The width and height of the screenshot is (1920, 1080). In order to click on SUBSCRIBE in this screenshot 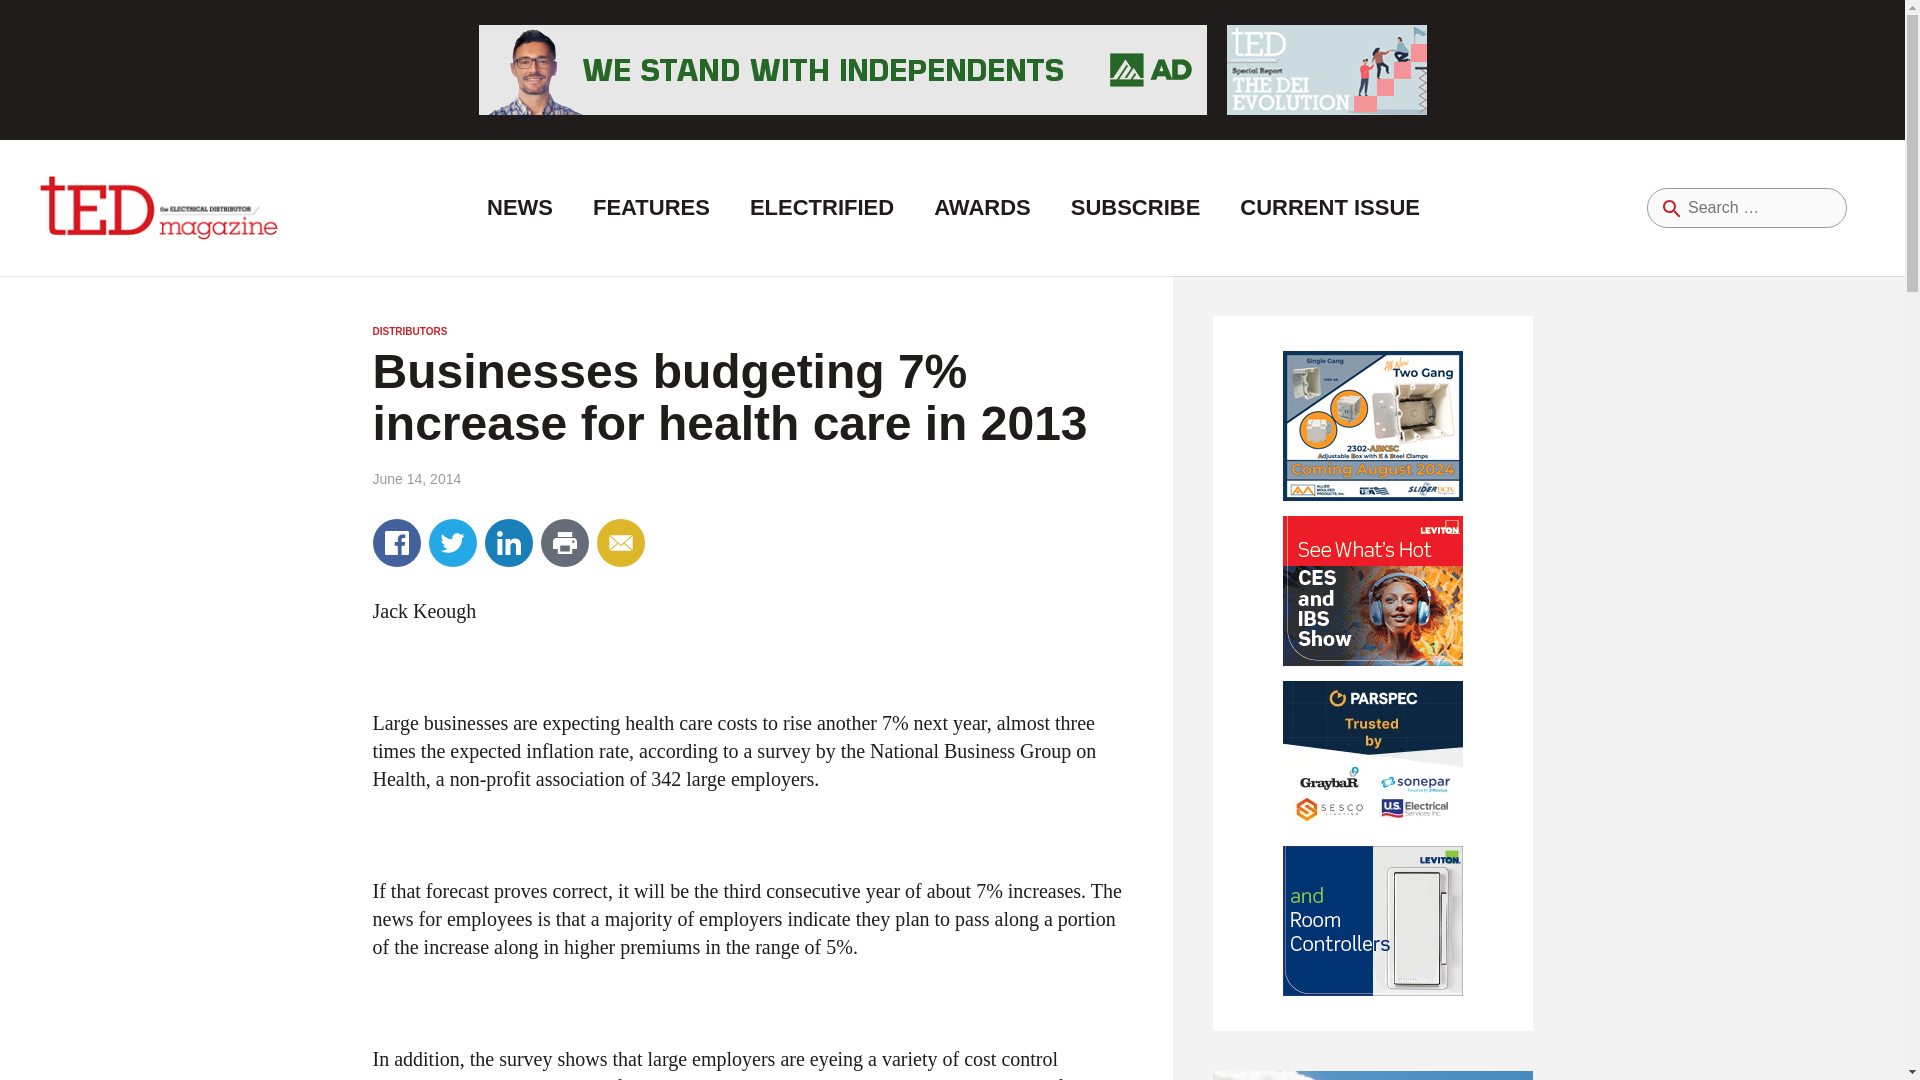, I will do `click(1135, 208)`.